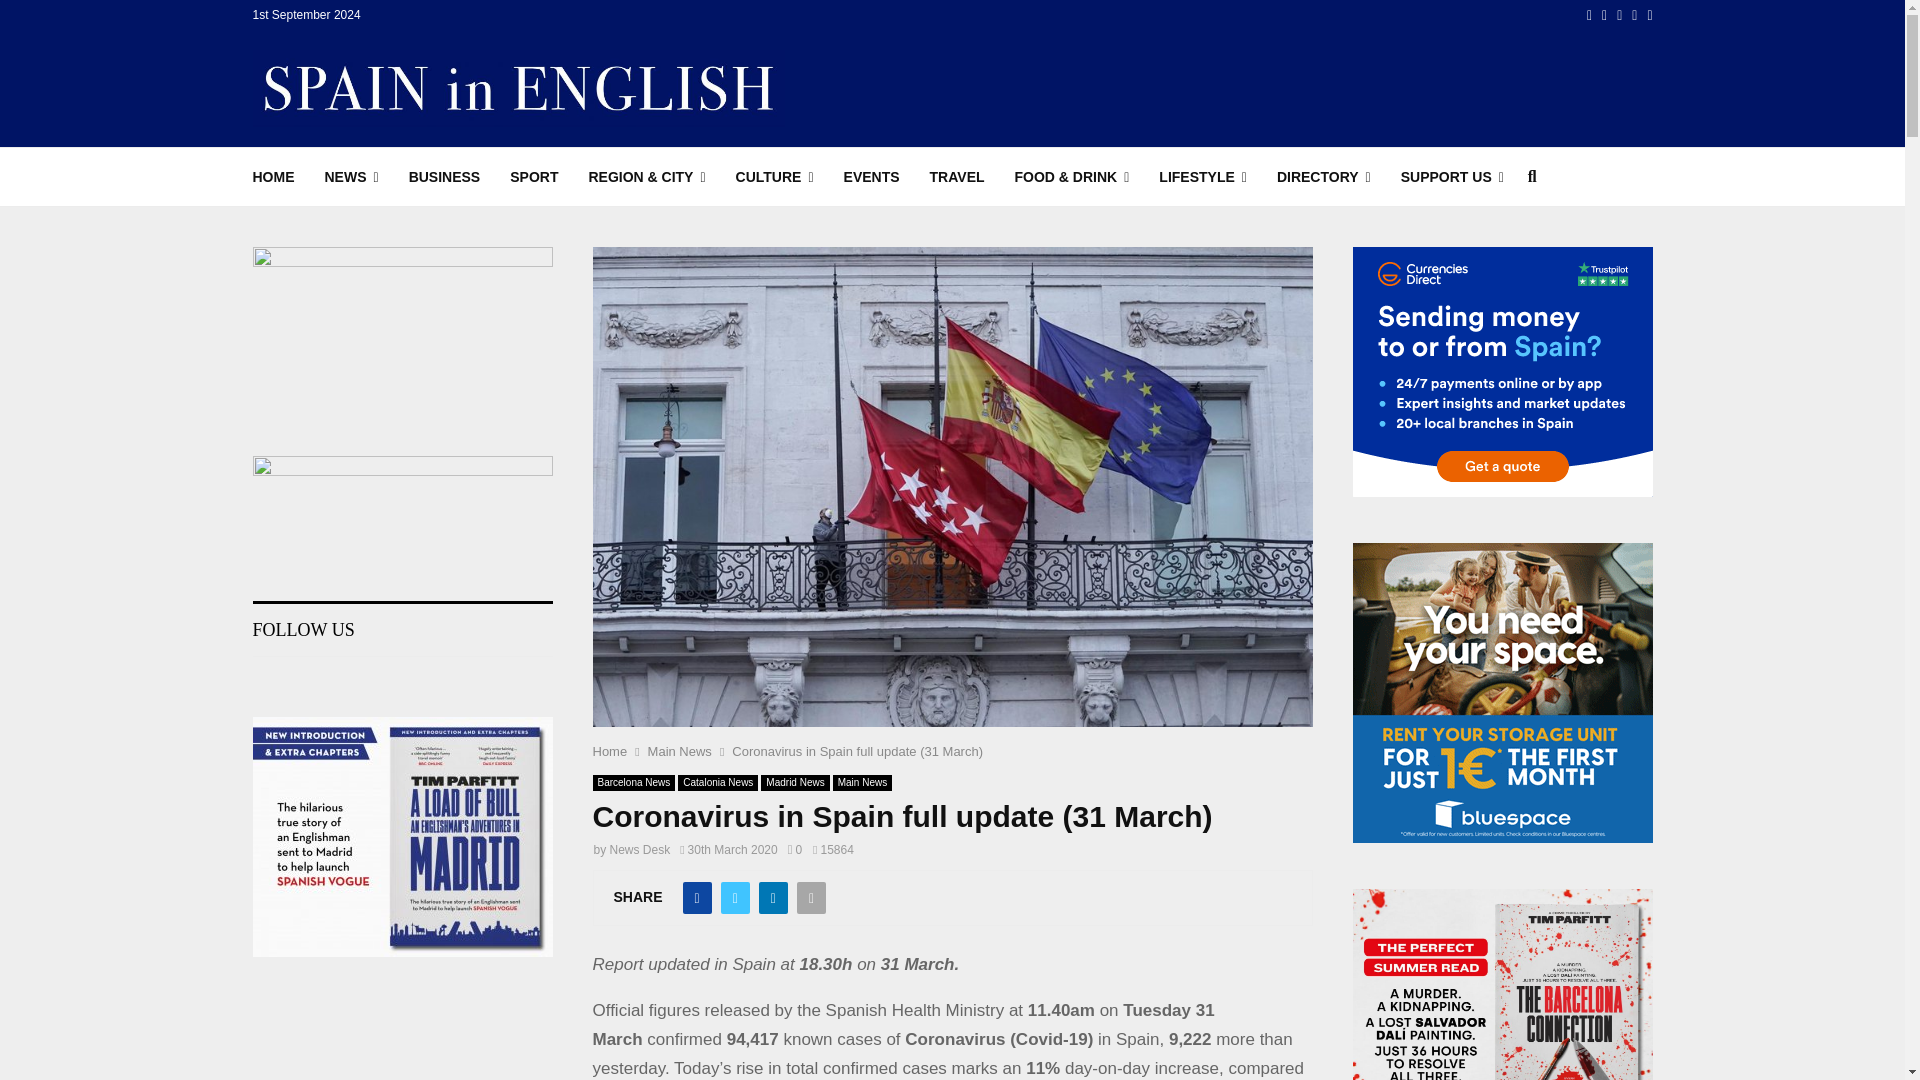 The width and height of the screenshot is (1920, 1080). Describe the element at coordinates (444, 176) in the screenshot. I see `BUSINESS` at that location.